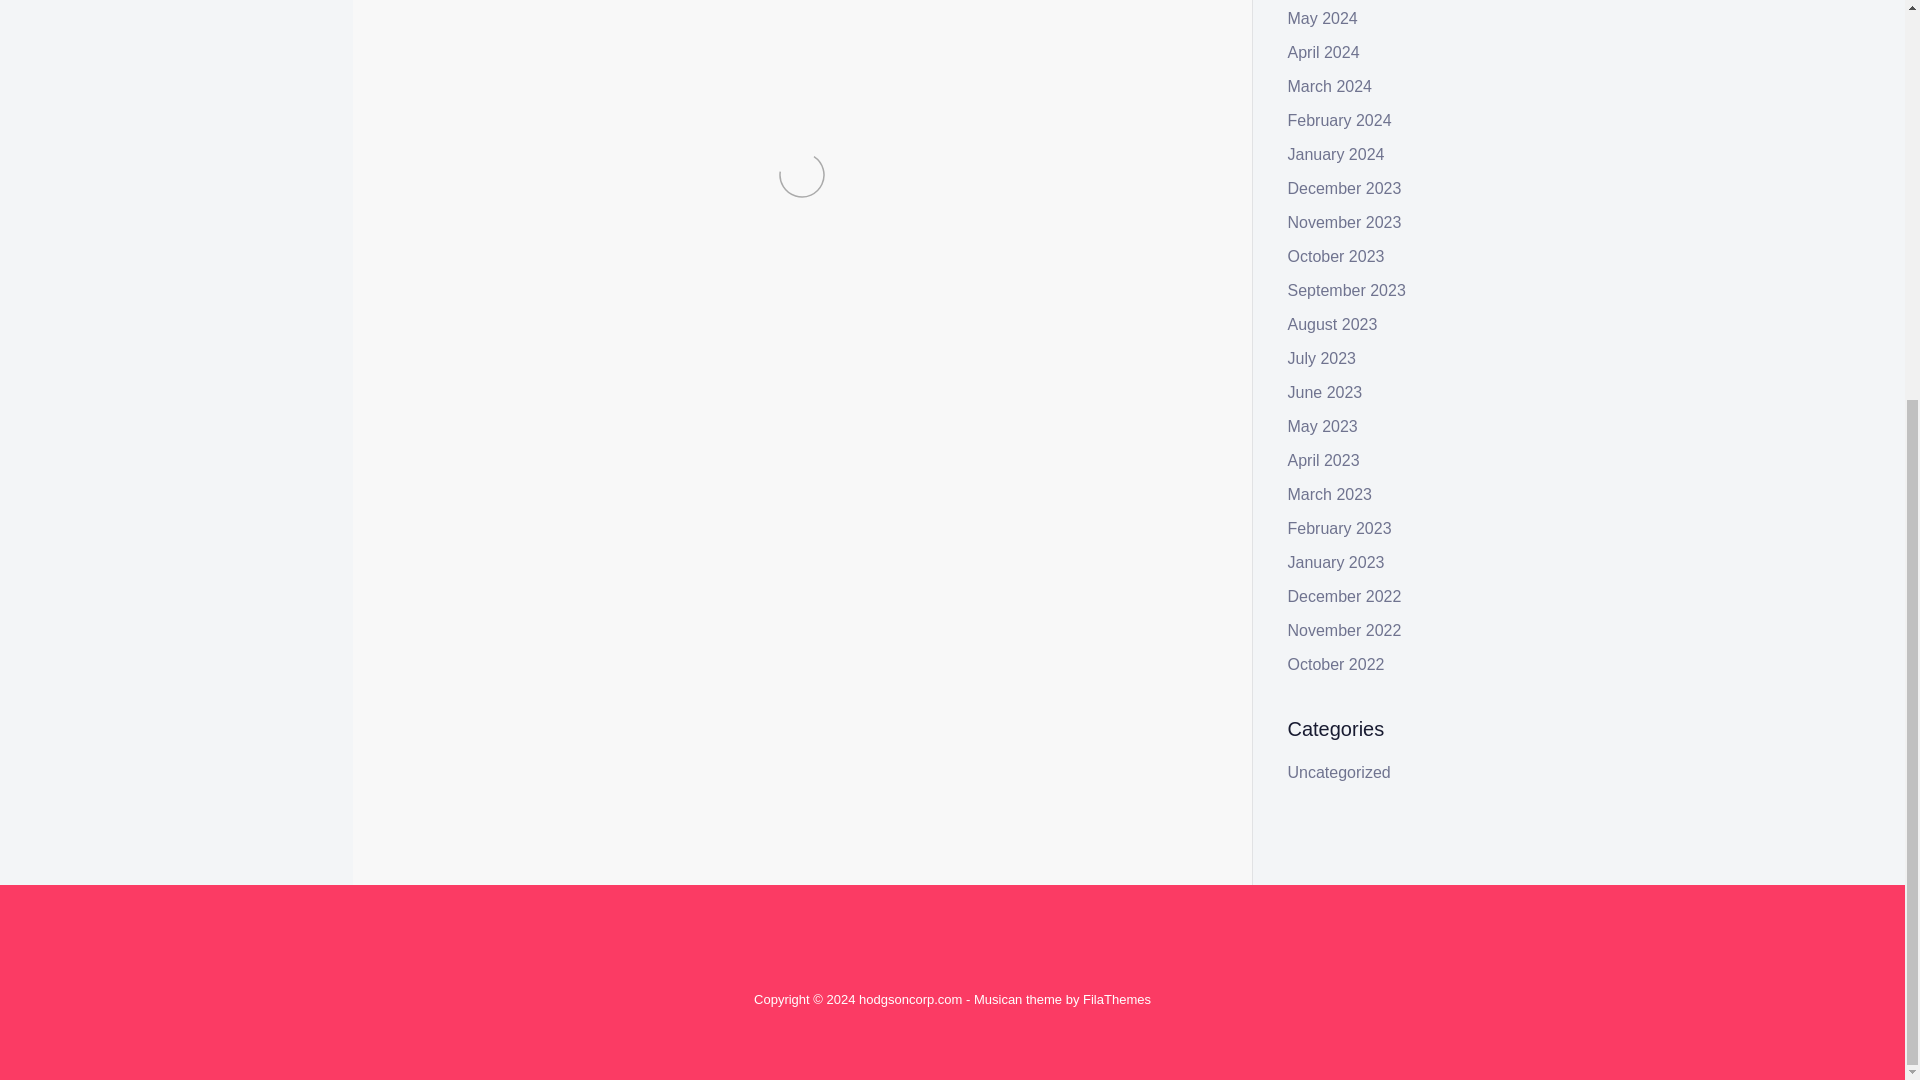 The image size is (1920, 1080). Describe the element at coordinates (514, 513) in the screenshot. I see `Uncategorized` at that location.